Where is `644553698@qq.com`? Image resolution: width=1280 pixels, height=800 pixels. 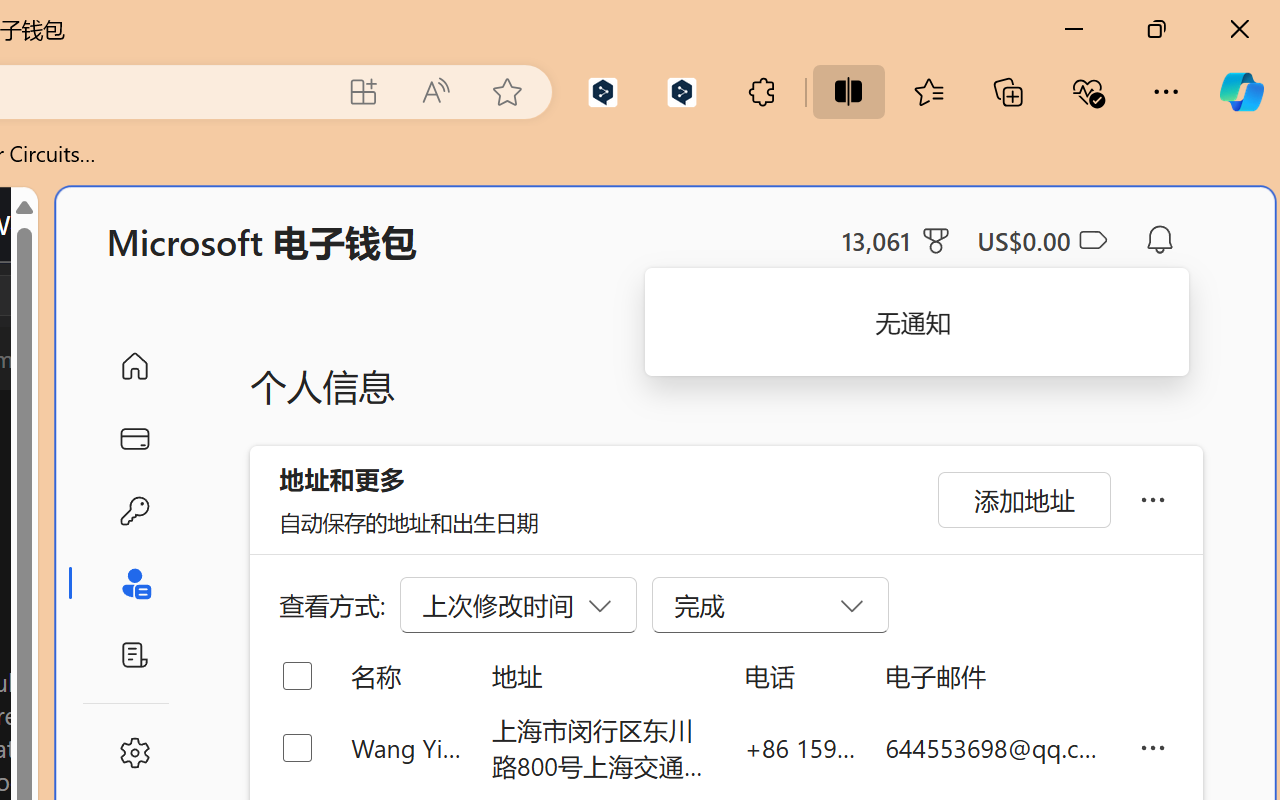 644553698@qq.com is located at coordinates (996, 748).